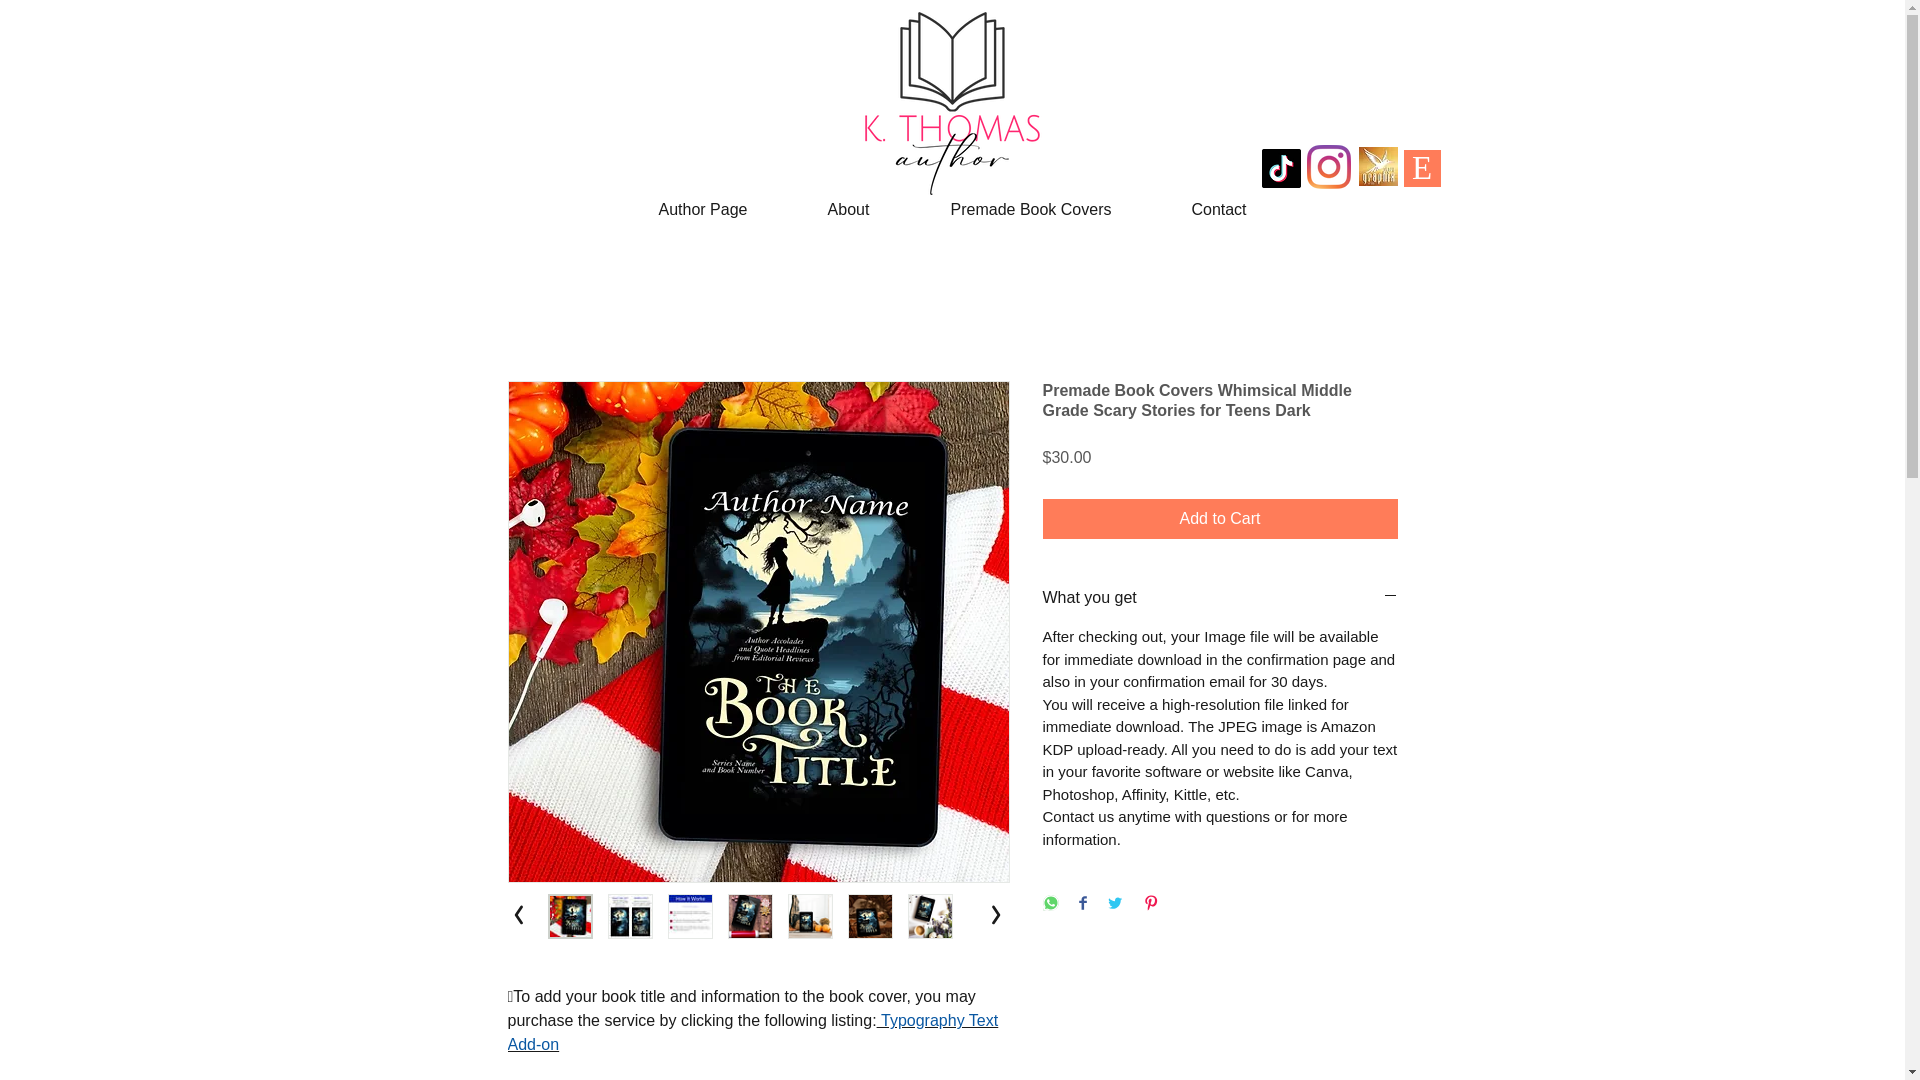 The image size is (1920, 1080). What do you see at coordinates (1220, 518) in the screenshot?
I see `Add to Cart` at bounding box center [1220, 518].